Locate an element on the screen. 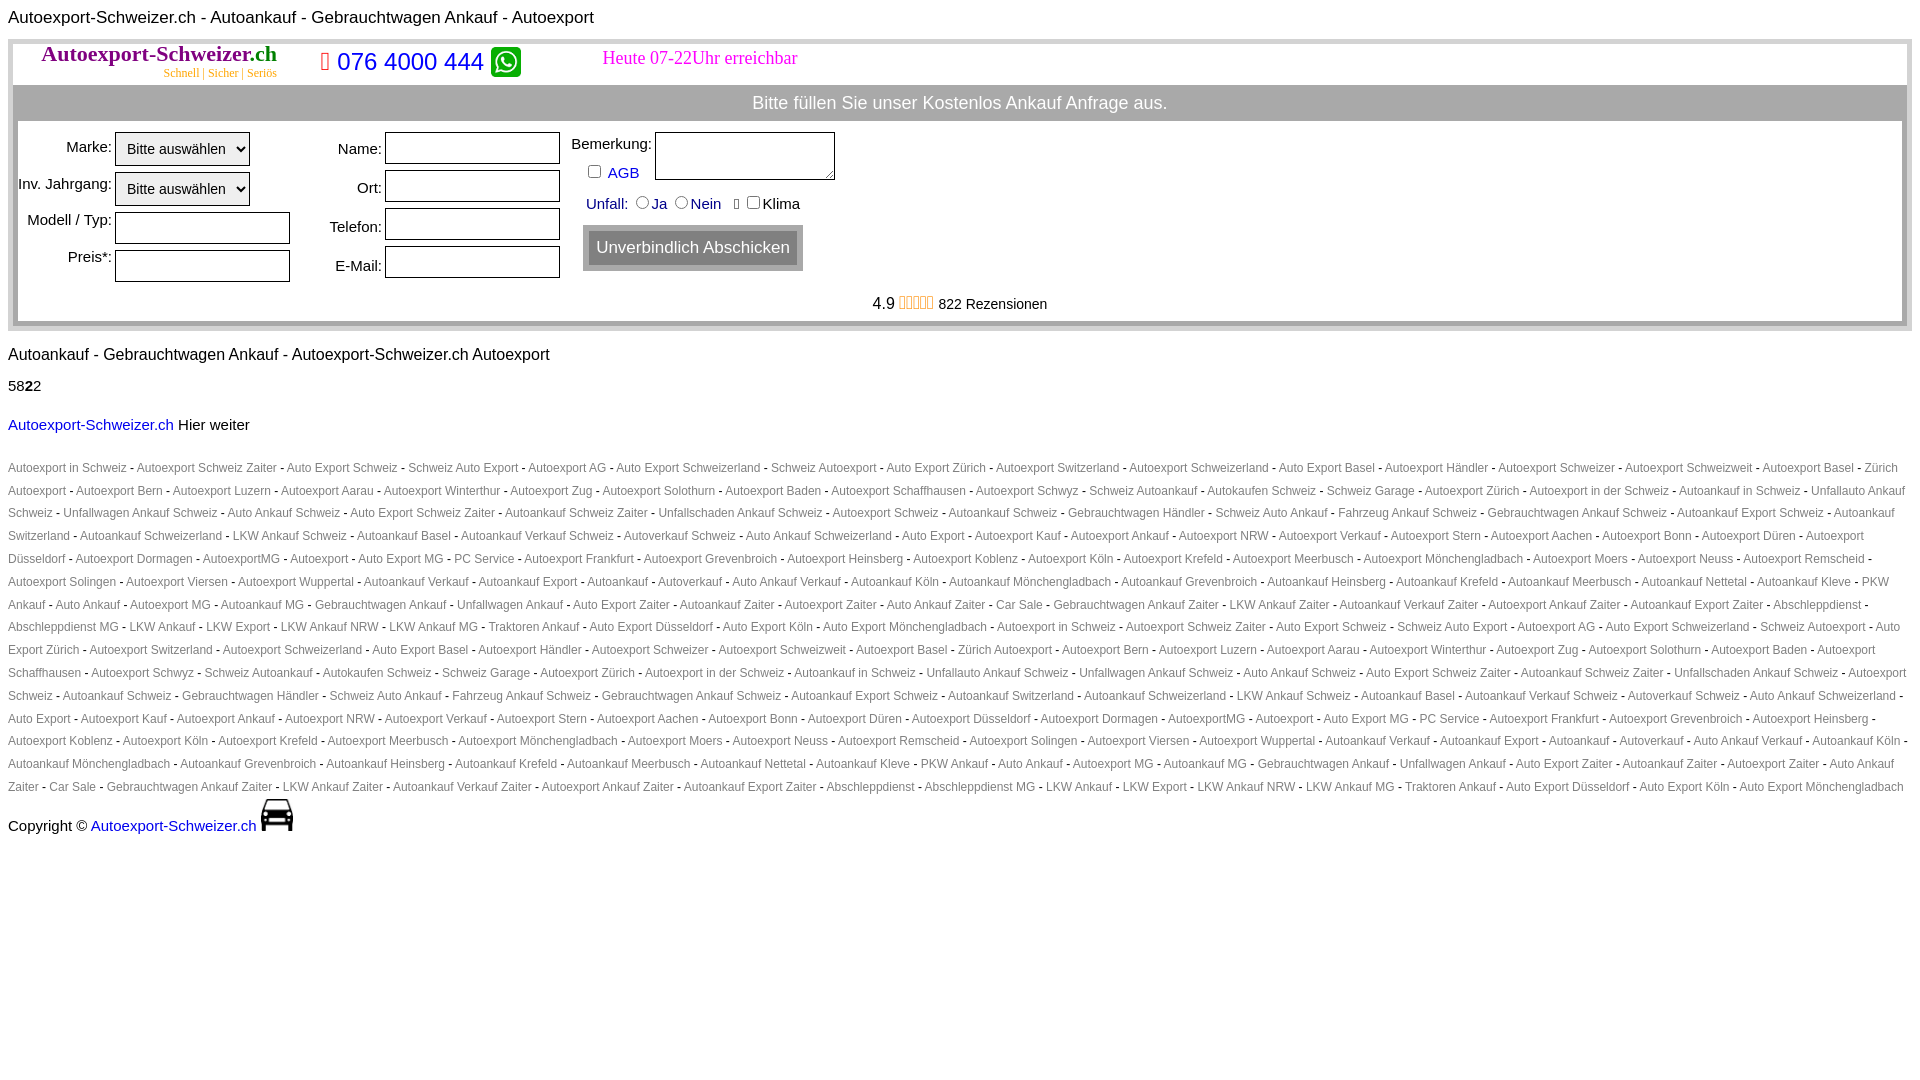 This screenshot has width=1920, height=1080. AutoexportMG is located at coordinates (1206, 719).